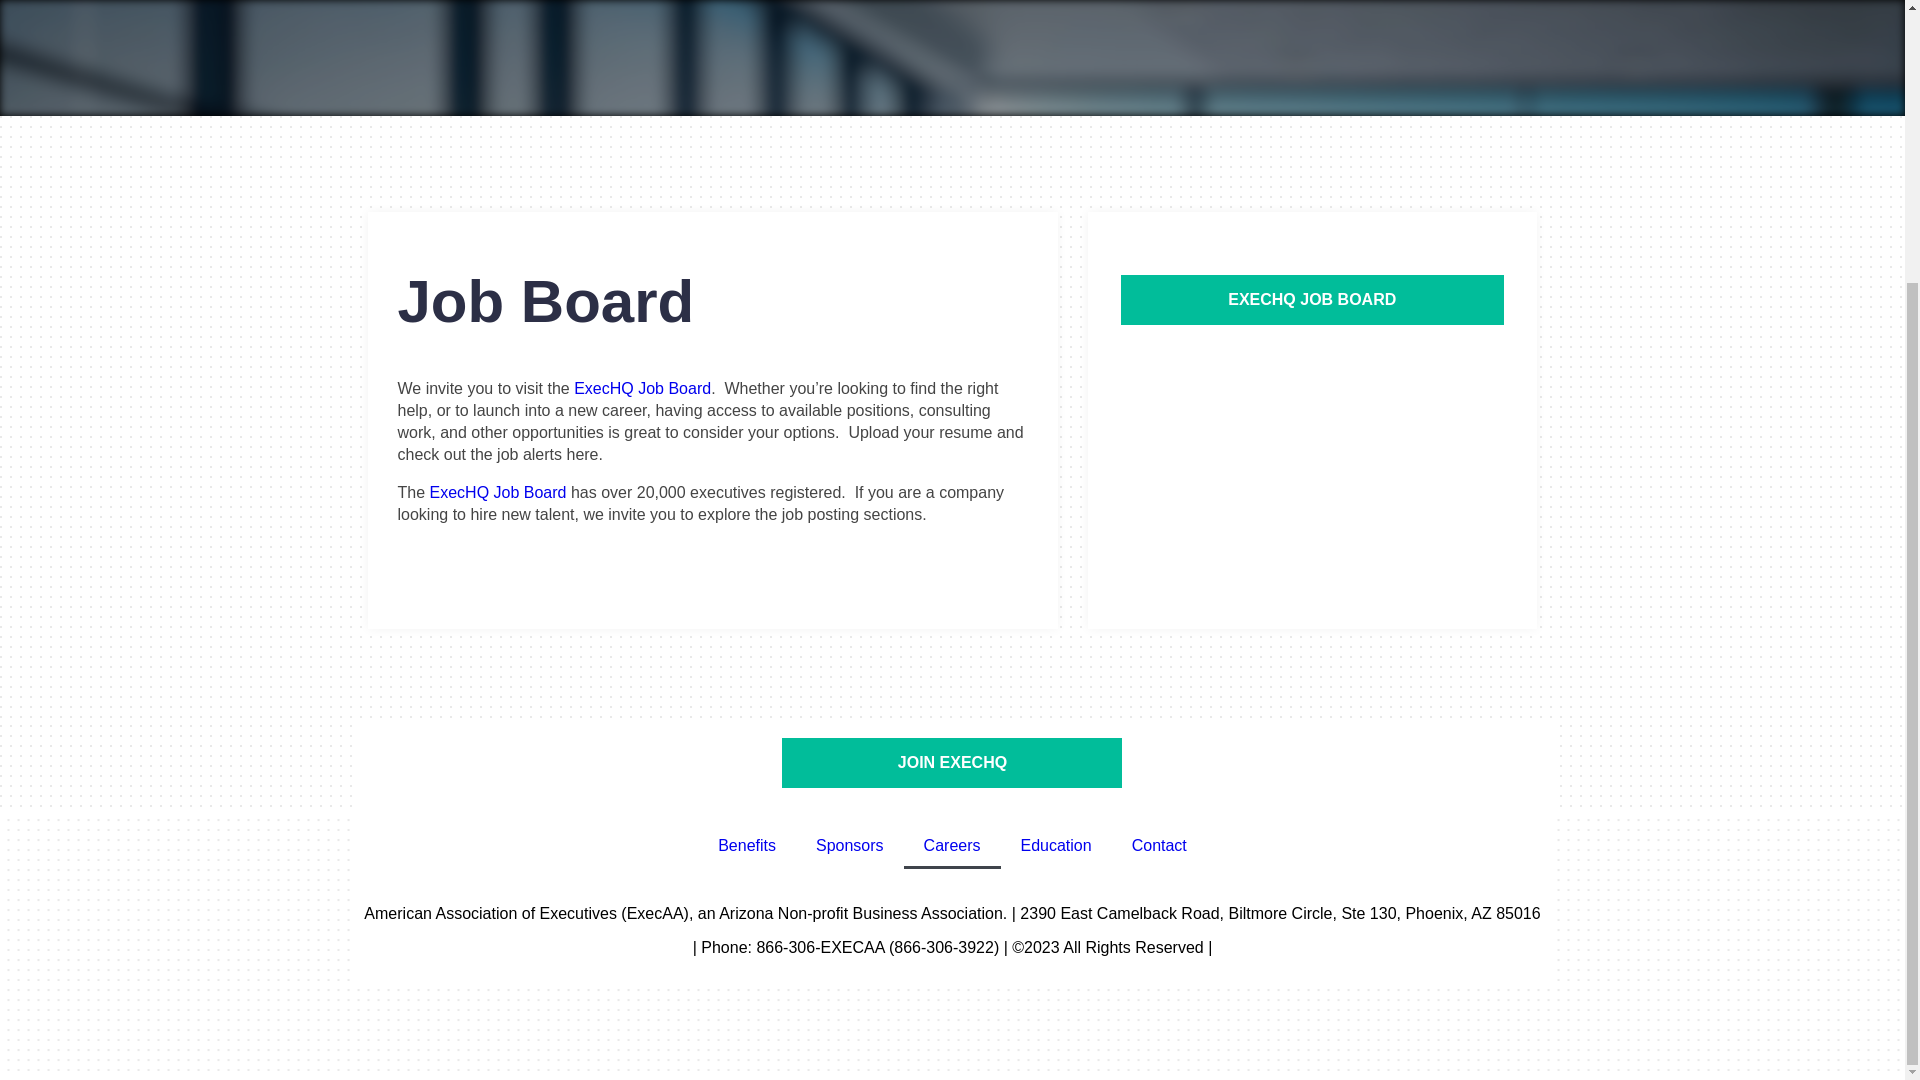 The height and width of the screenshot is (1080, 1920). I want to click on ExecHQ Job Board, so click(642, 388).